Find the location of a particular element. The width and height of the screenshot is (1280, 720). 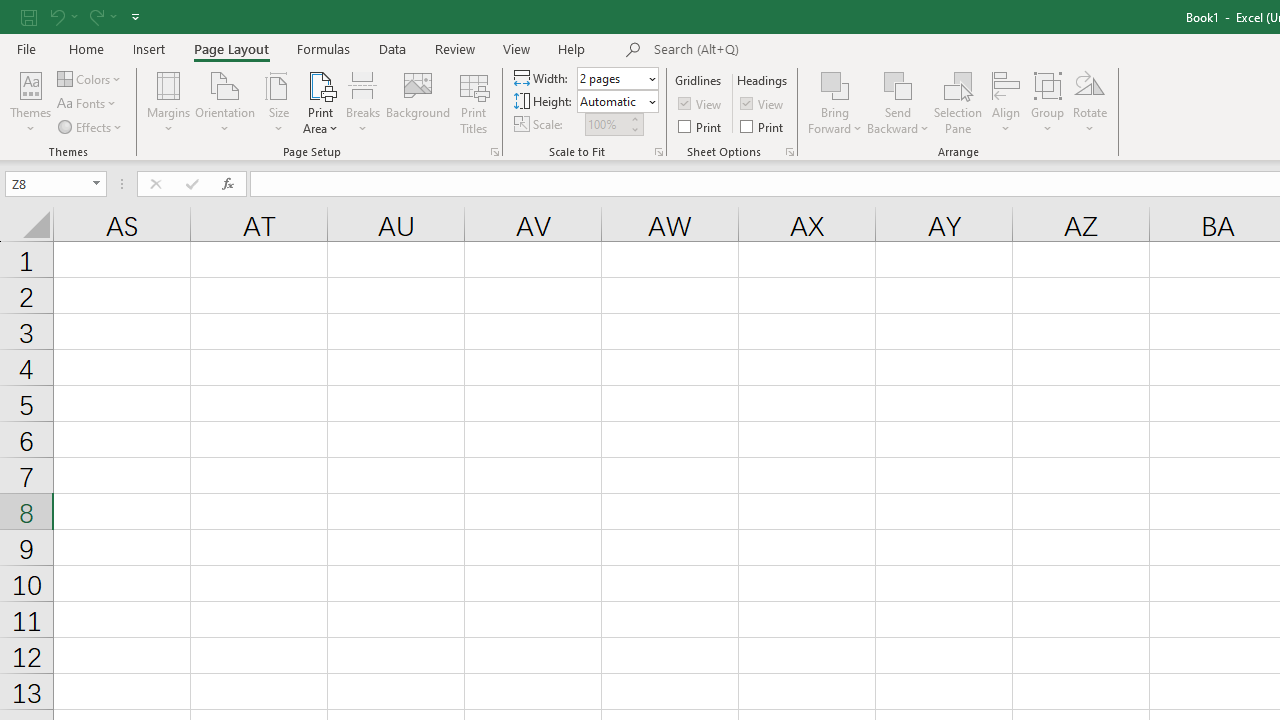

Rotate is located at coordinates (1090, 102).